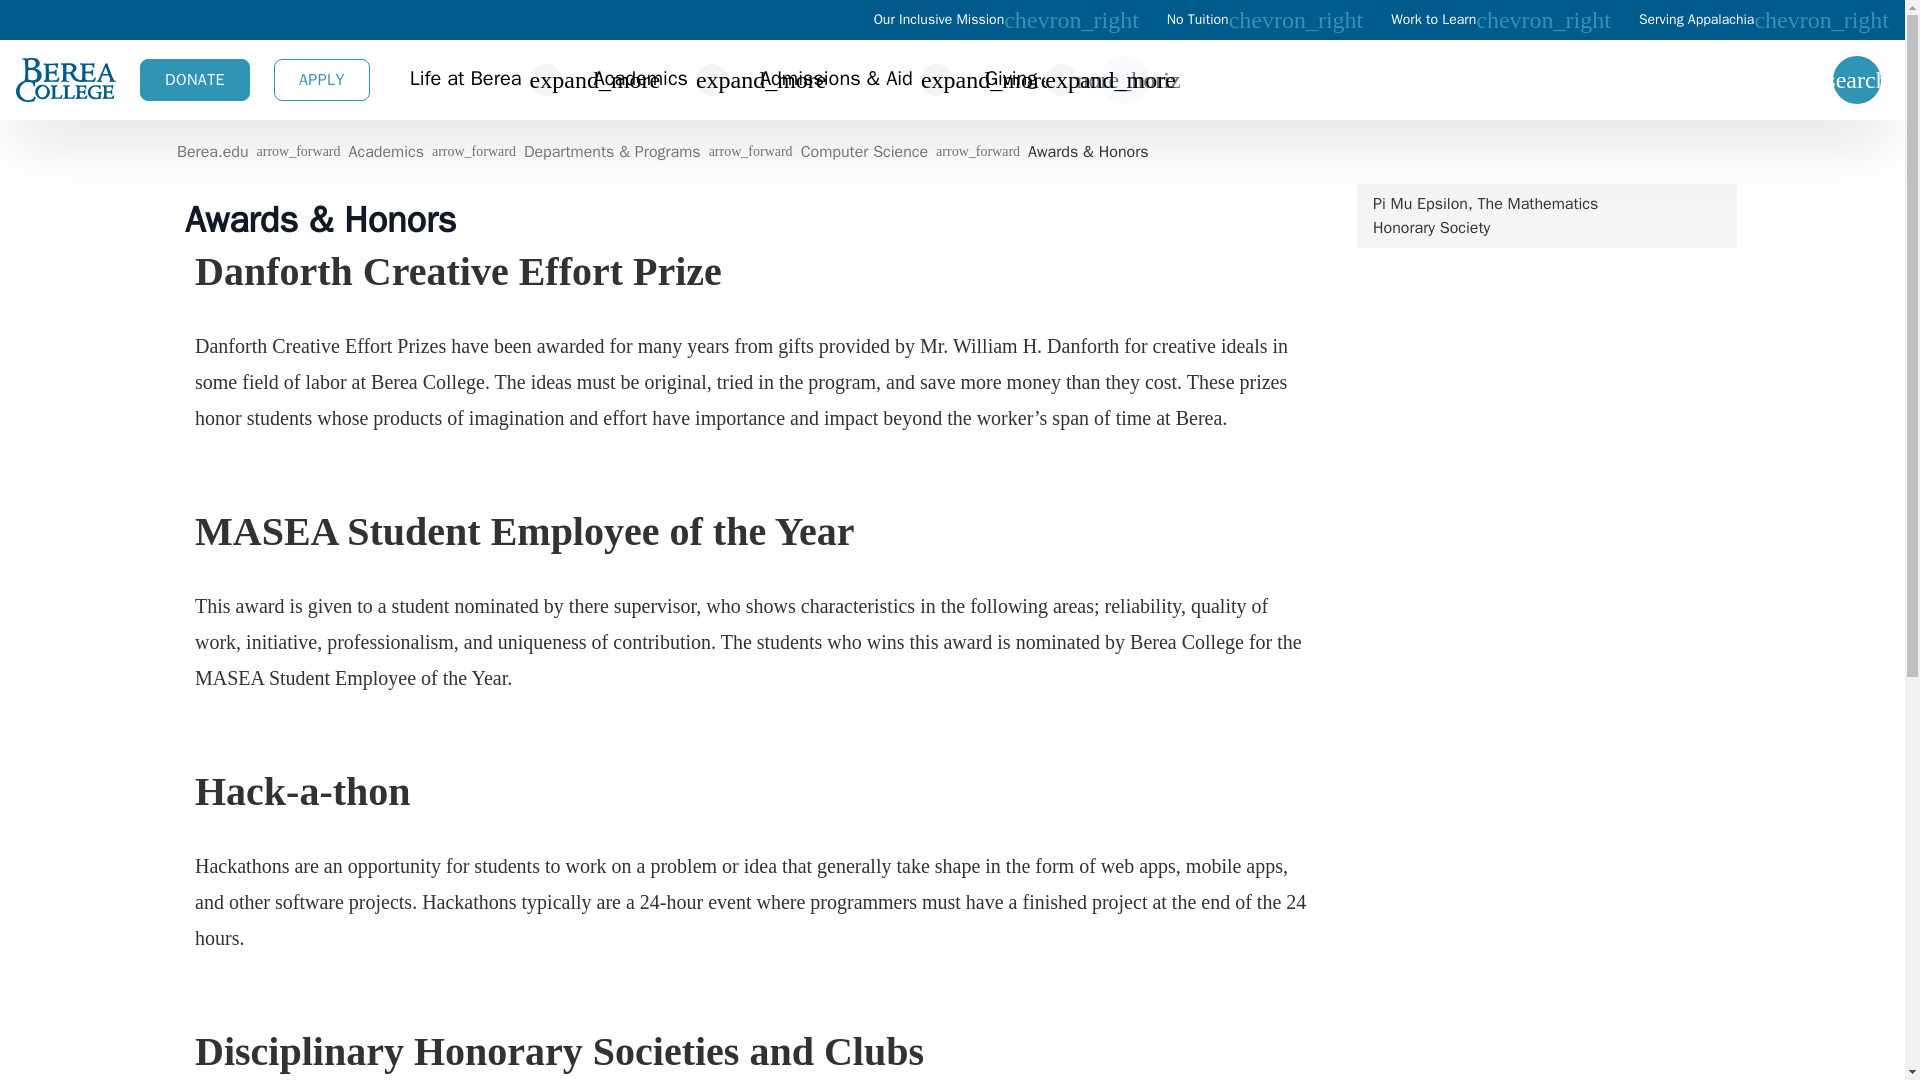  What do you see at coordinates (1857, 80) in the screenshot?
I see `search` at bounding box center [1857, 80].